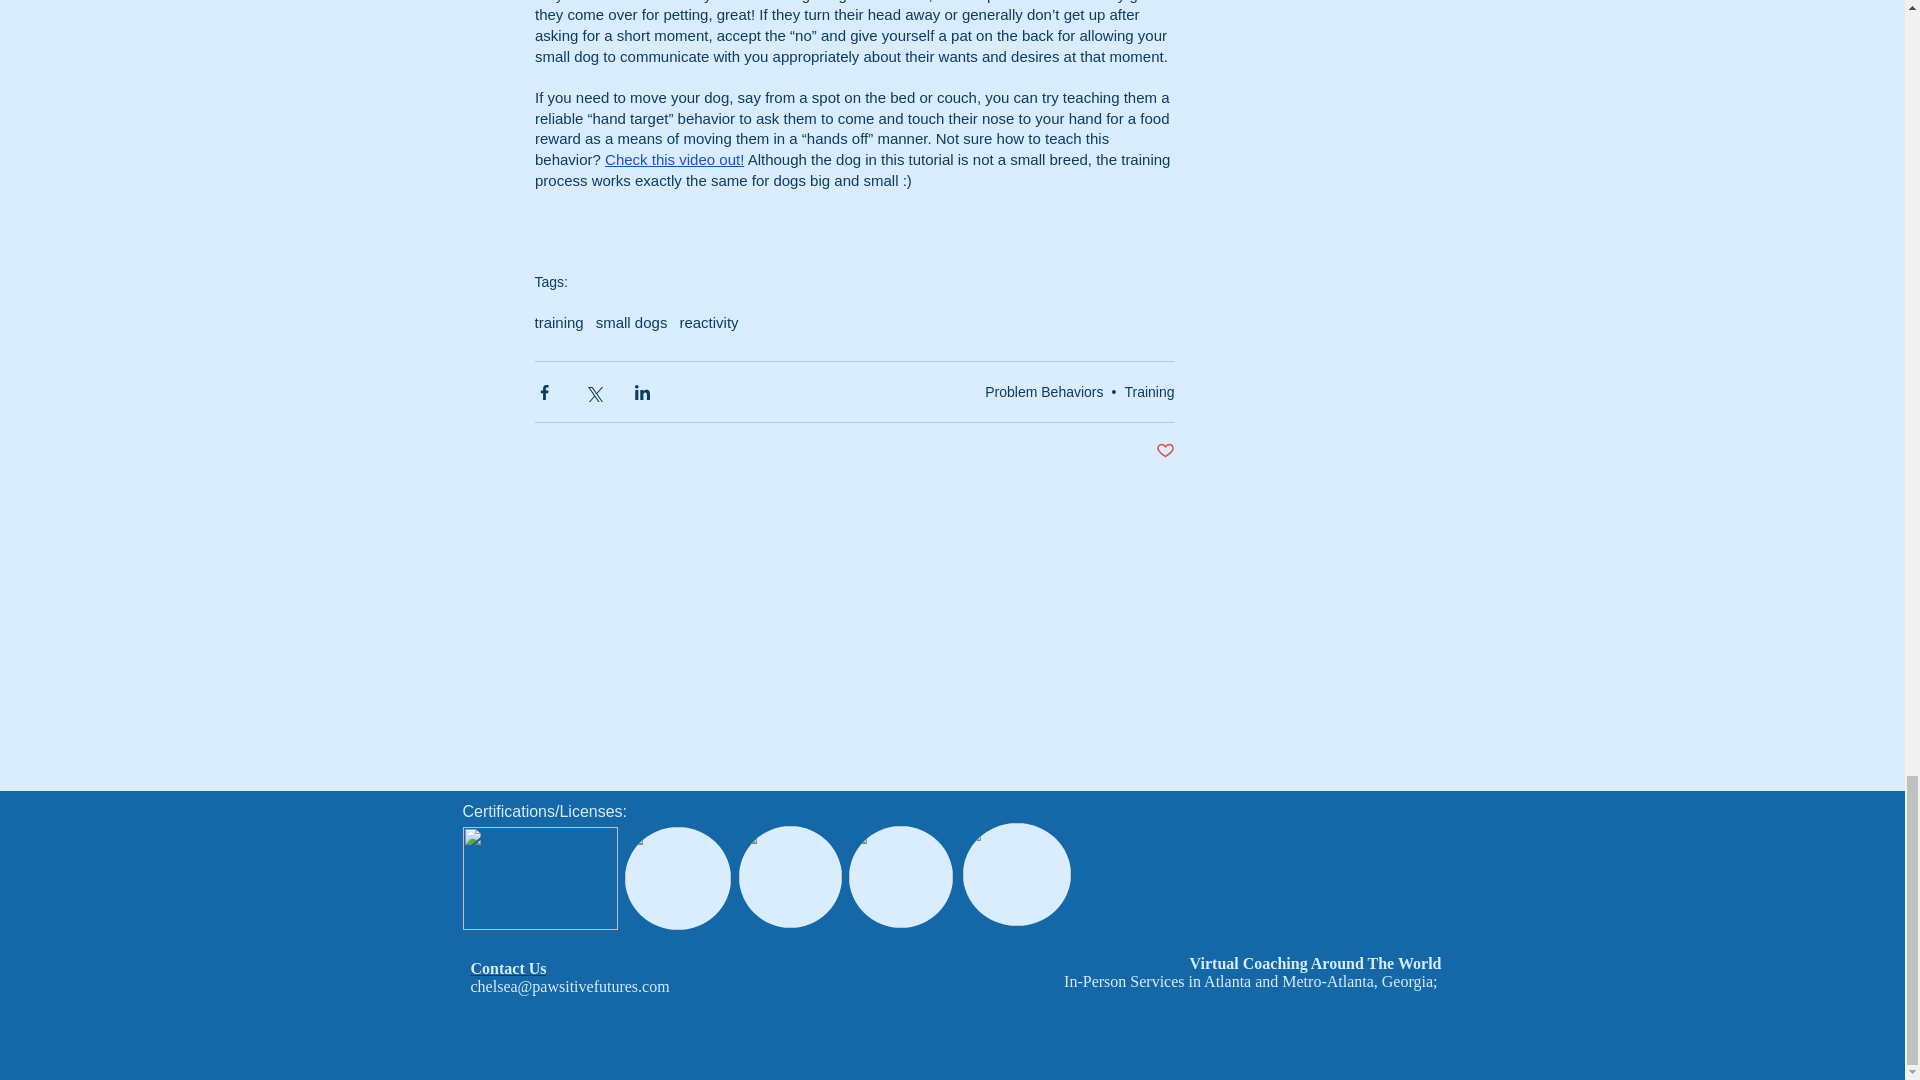 This screenshot has width=1920, height=1080. What do you see at coordinates (900, 876) in the screenshot?
I see `CGC-logo.png` at bounding box center [900, 876].